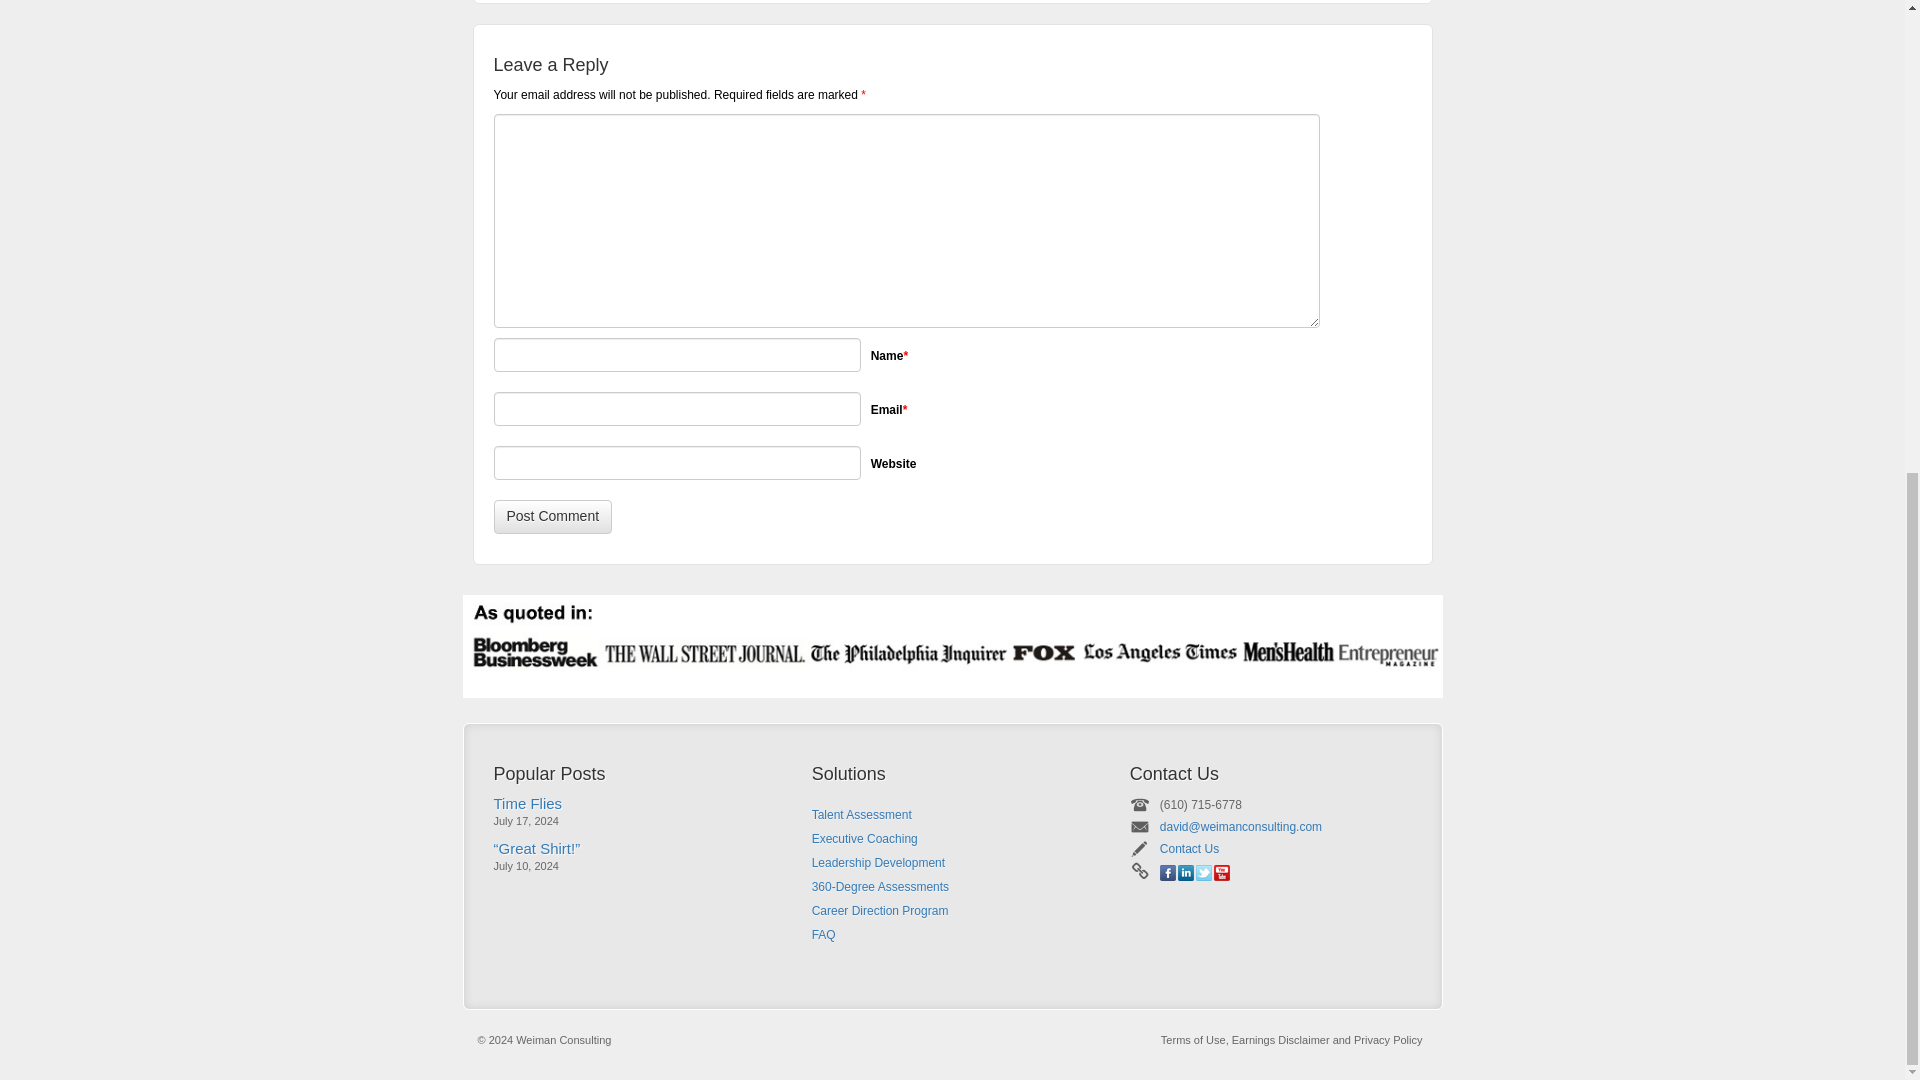 The height and width of the screenshot is (1080, 1920). Describe the element at coordinates (952, 862) in the screenshot. I see `Leadership Development` at that location.